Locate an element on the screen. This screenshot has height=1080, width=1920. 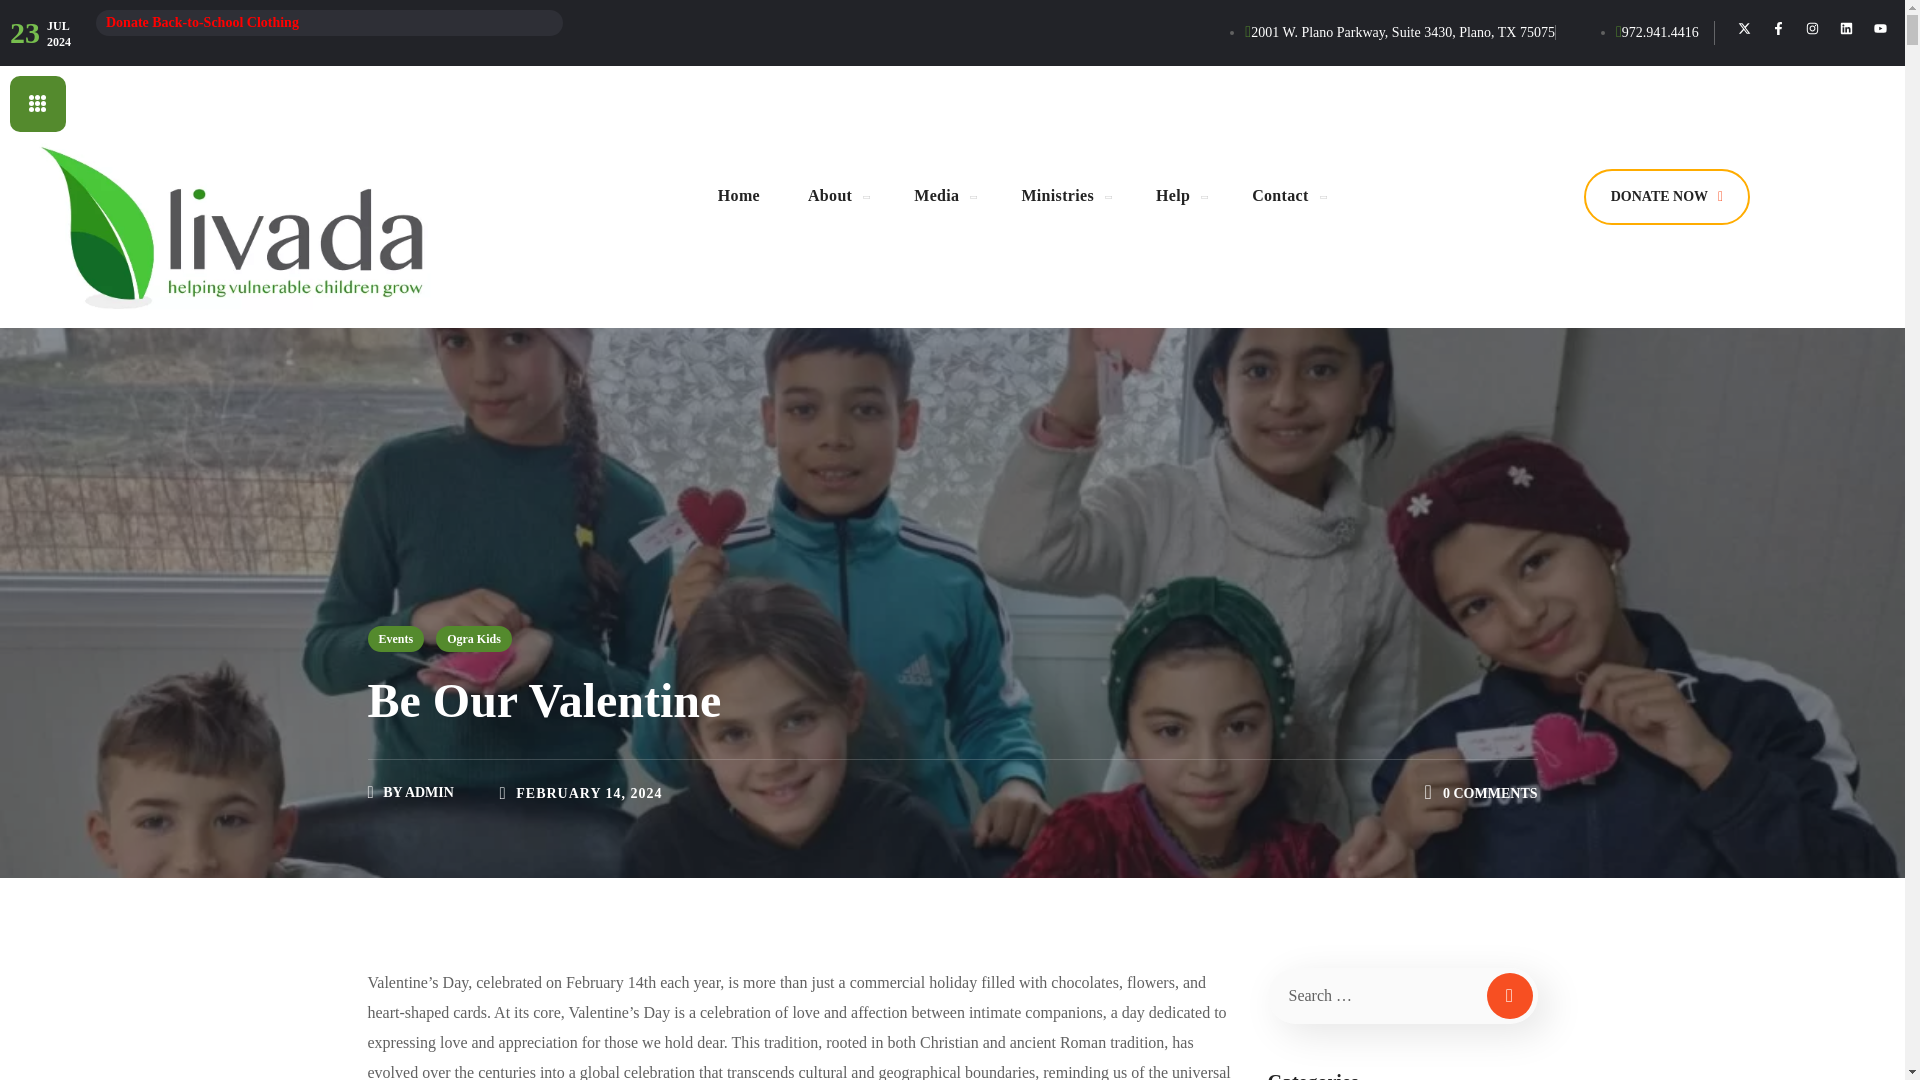
DONATE NOW is located at coordinates (1666, 196).